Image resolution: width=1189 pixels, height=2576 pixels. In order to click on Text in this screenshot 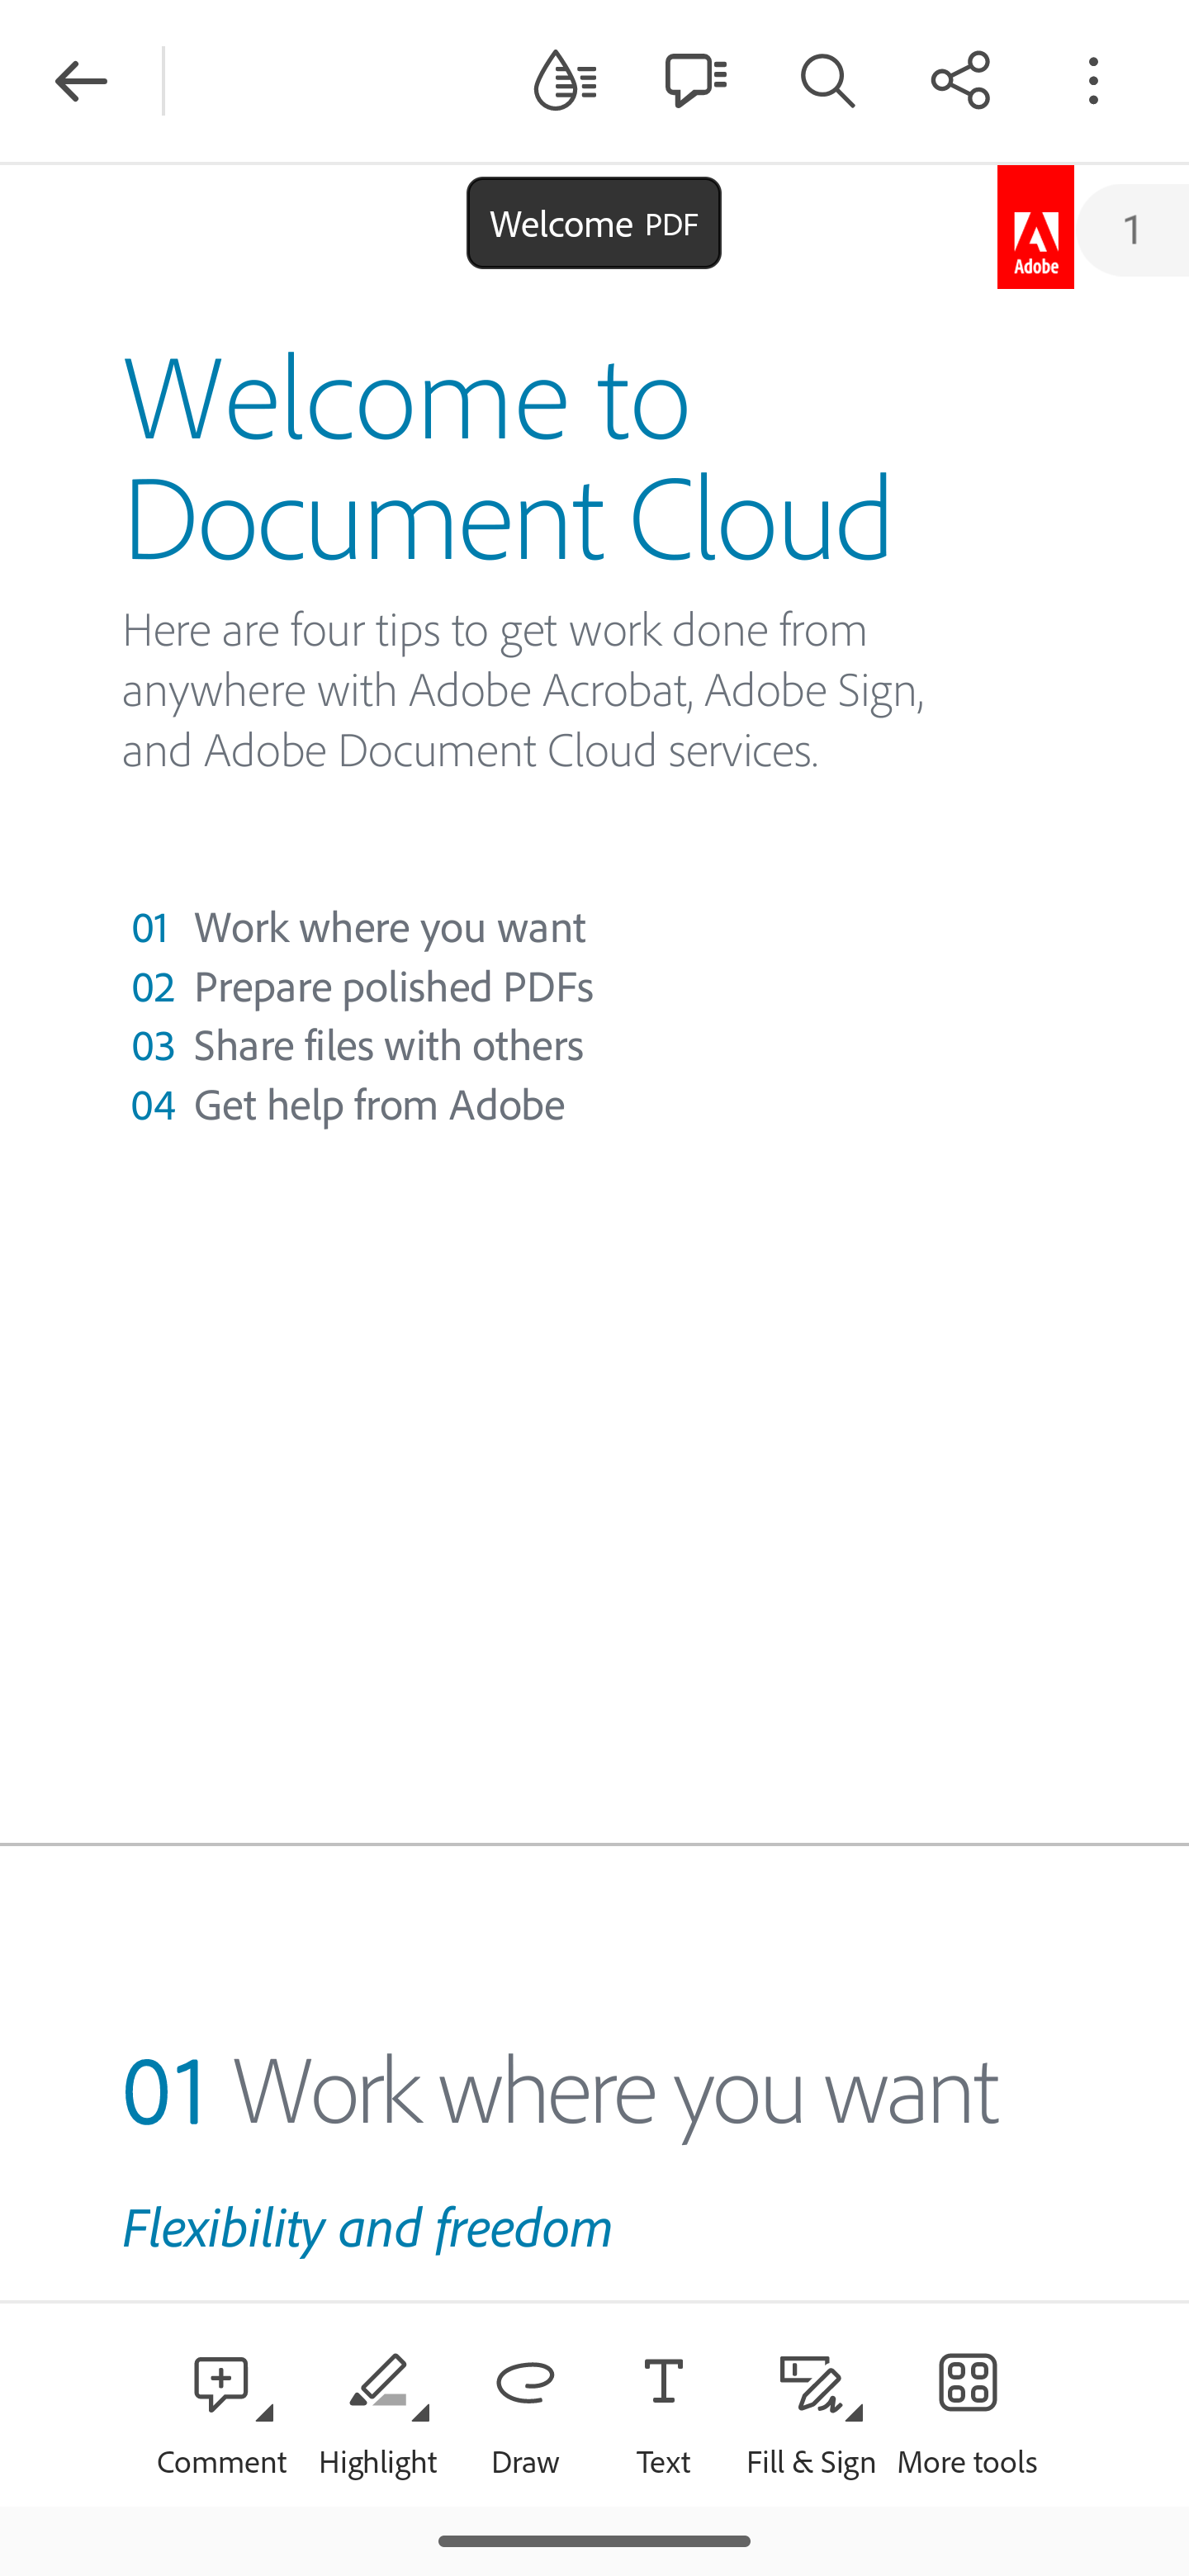, I will do `click(664, 2404)`.